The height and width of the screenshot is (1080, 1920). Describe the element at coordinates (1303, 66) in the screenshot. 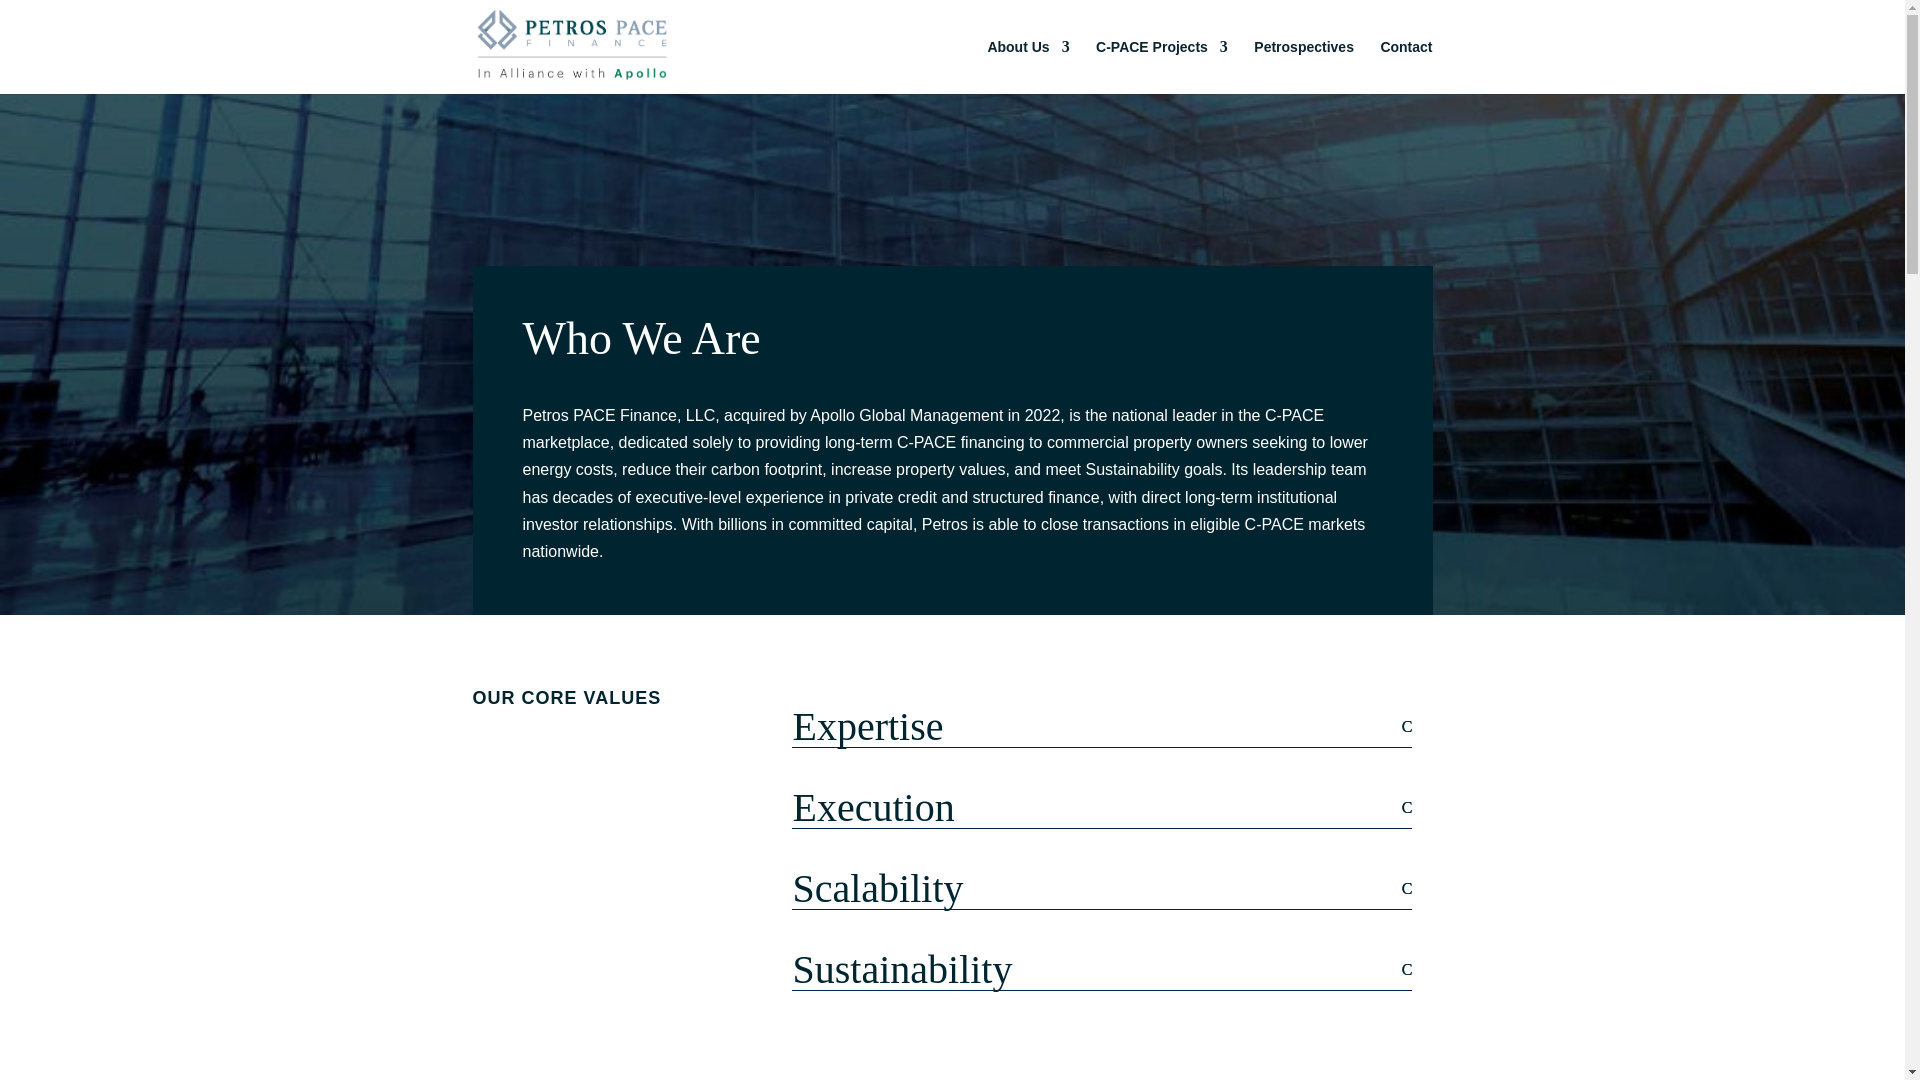

I see `Petrospectives` at that location.